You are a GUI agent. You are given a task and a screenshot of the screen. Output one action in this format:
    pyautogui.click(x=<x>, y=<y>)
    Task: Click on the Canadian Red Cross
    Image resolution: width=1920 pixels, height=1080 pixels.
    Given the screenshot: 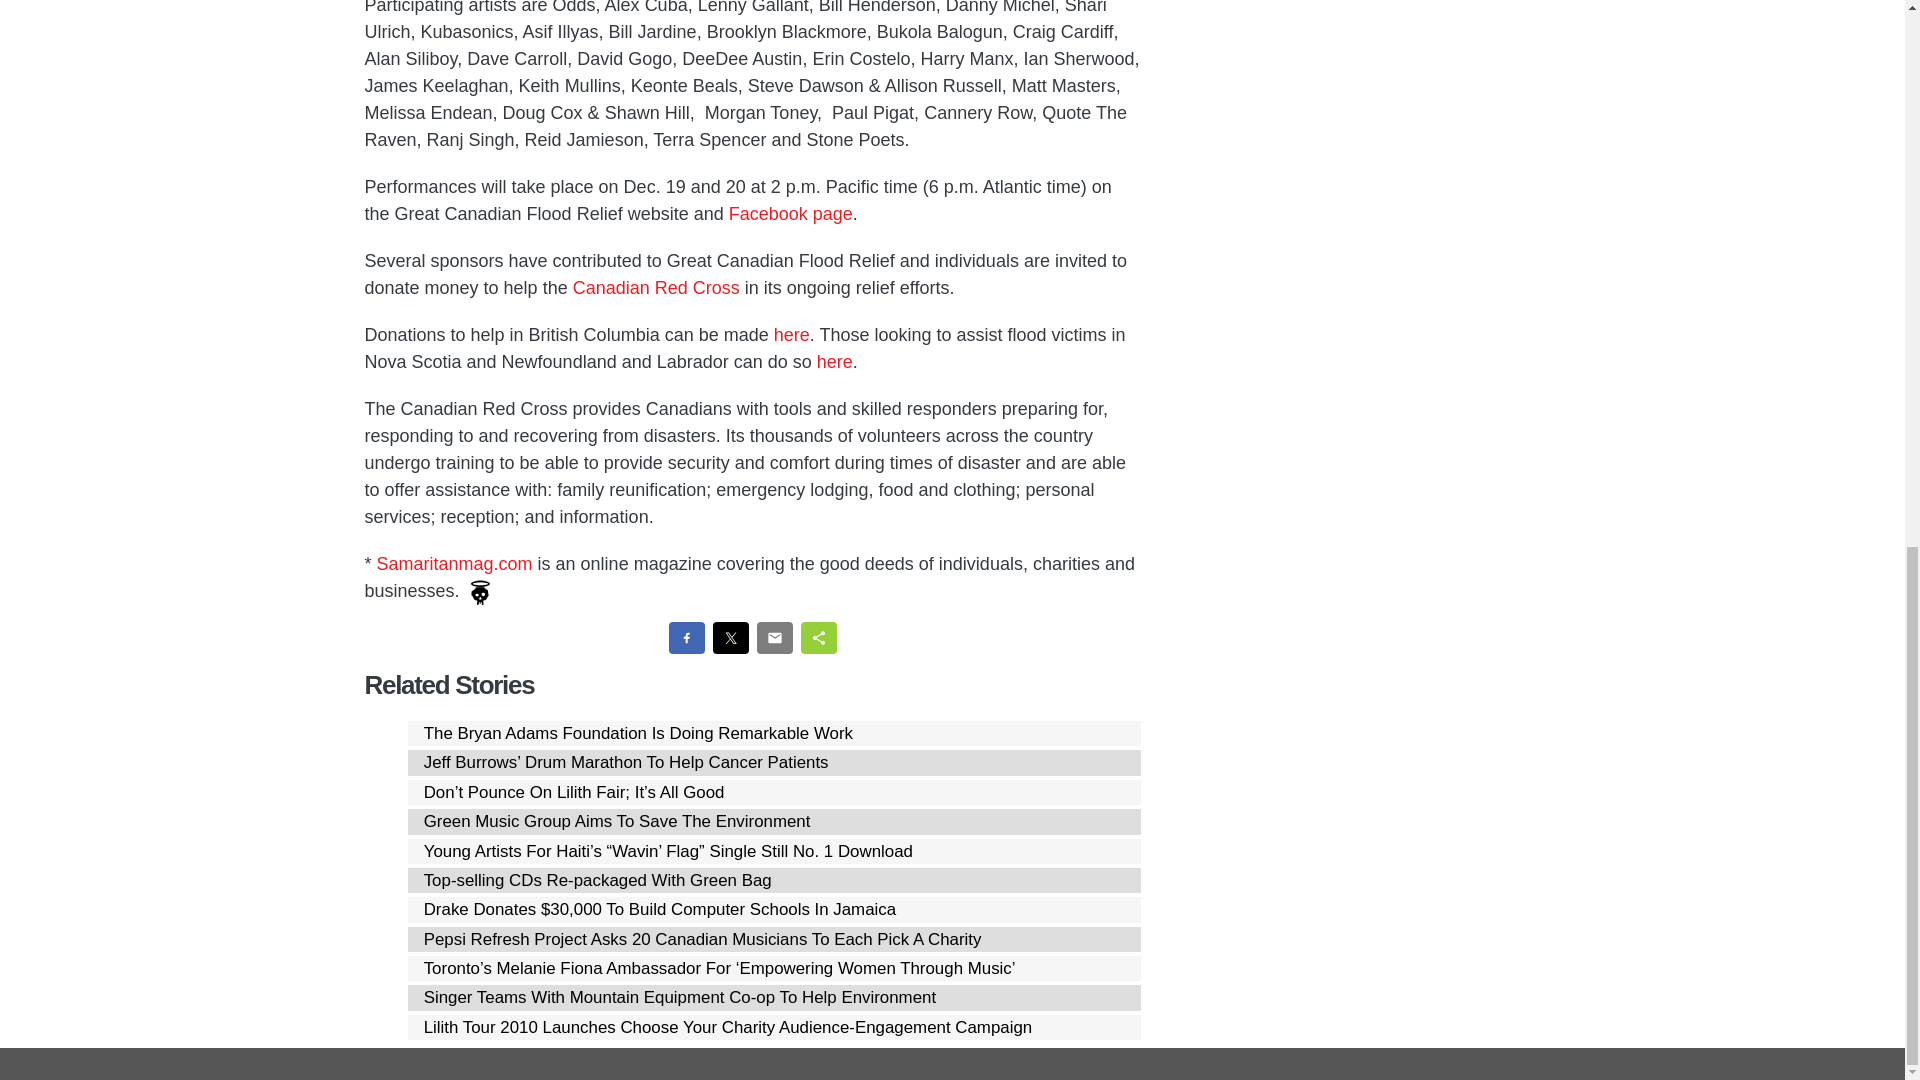 What is the action you would take?
    pyautogui.click(x=656, y=288)
    